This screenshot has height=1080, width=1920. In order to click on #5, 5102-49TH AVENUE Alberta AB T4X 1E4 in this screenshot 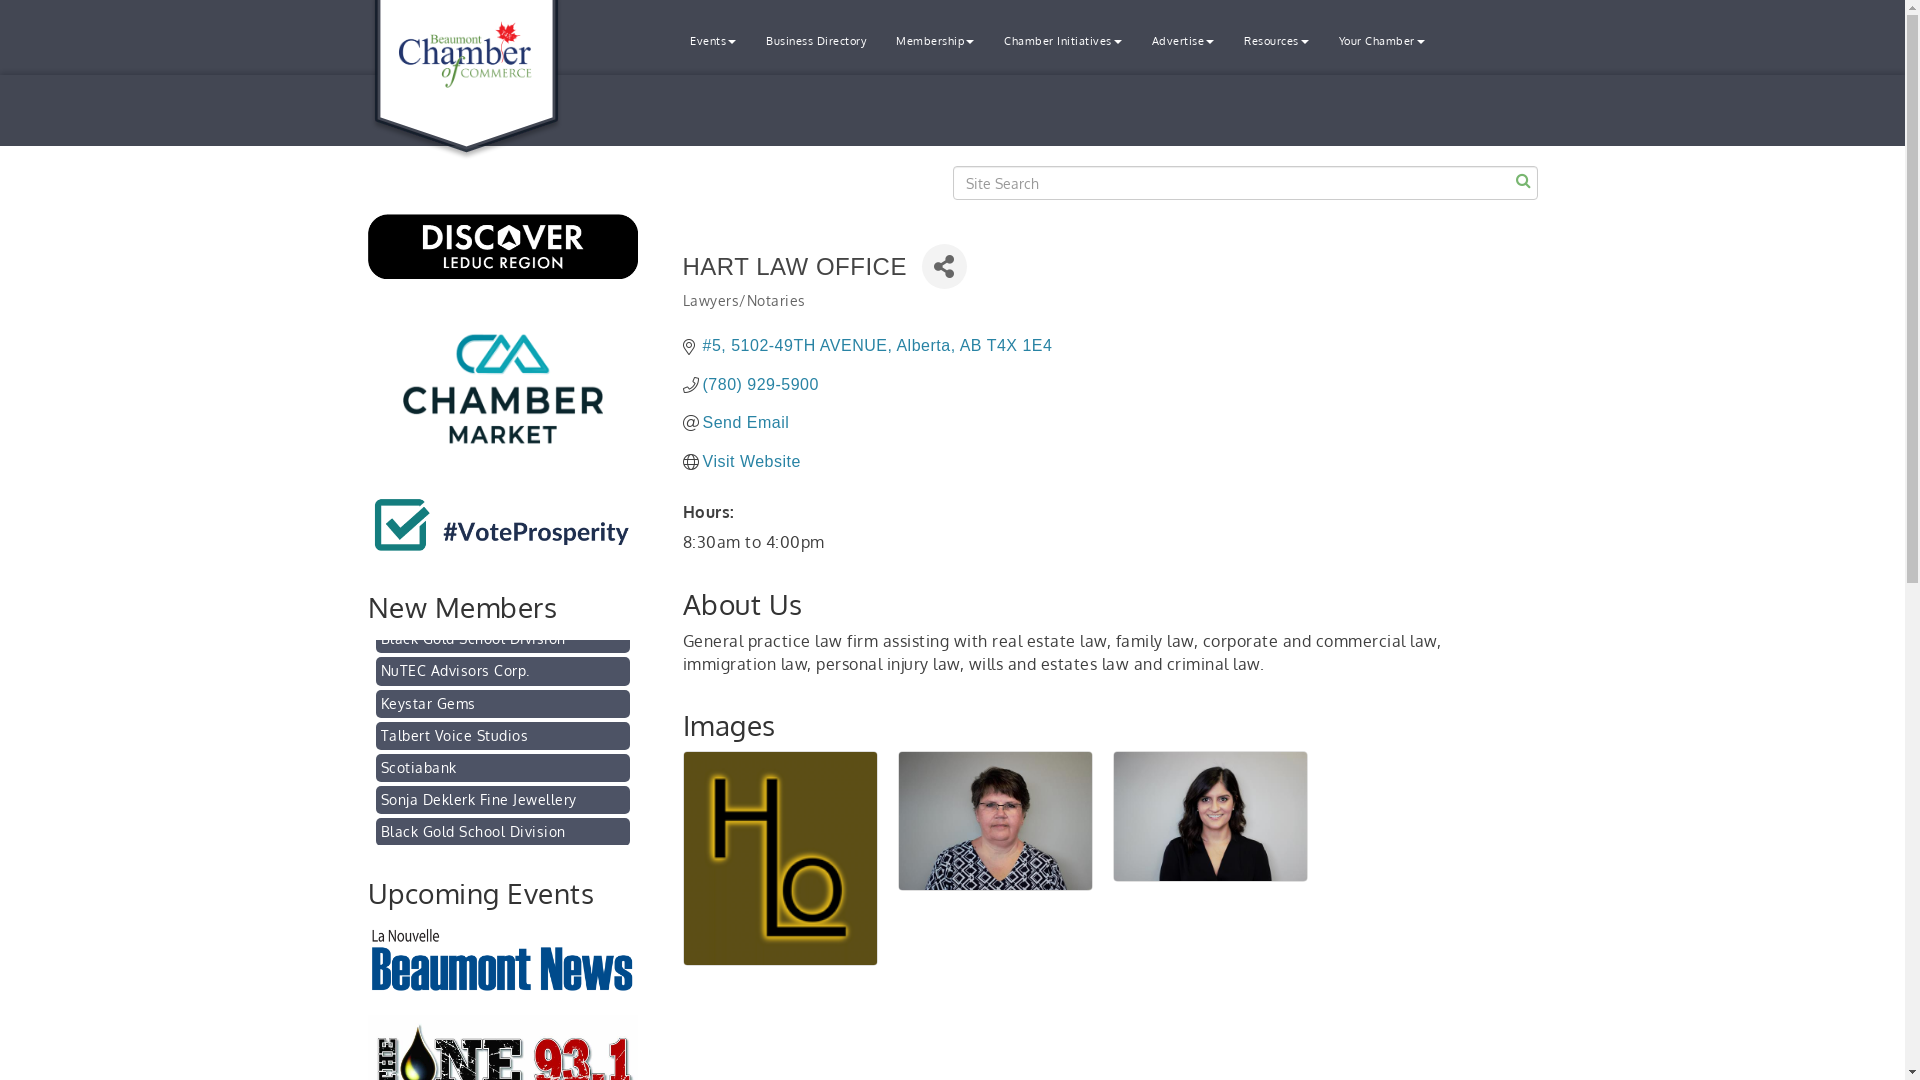, I will do `click(877, 346)`.